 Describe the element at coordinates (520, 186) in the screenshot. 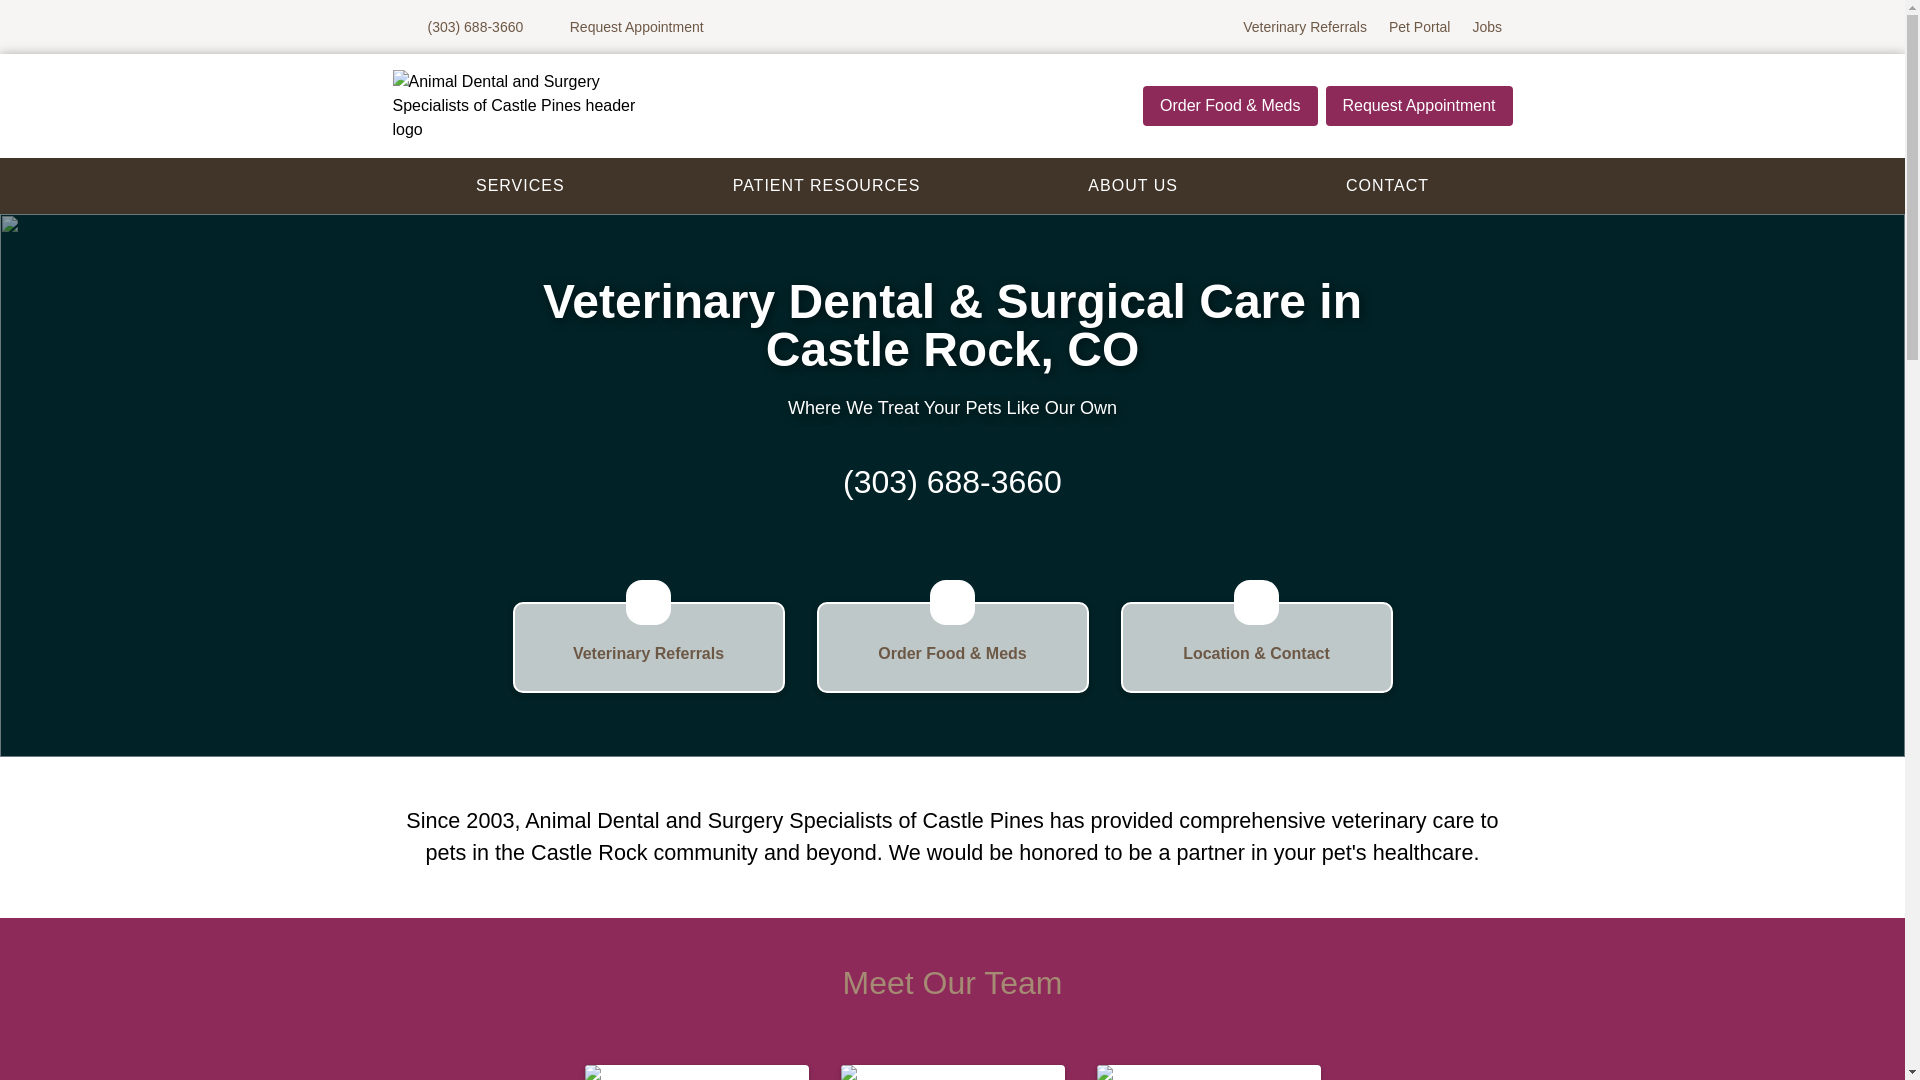

I see `Request Appointment` at that location.